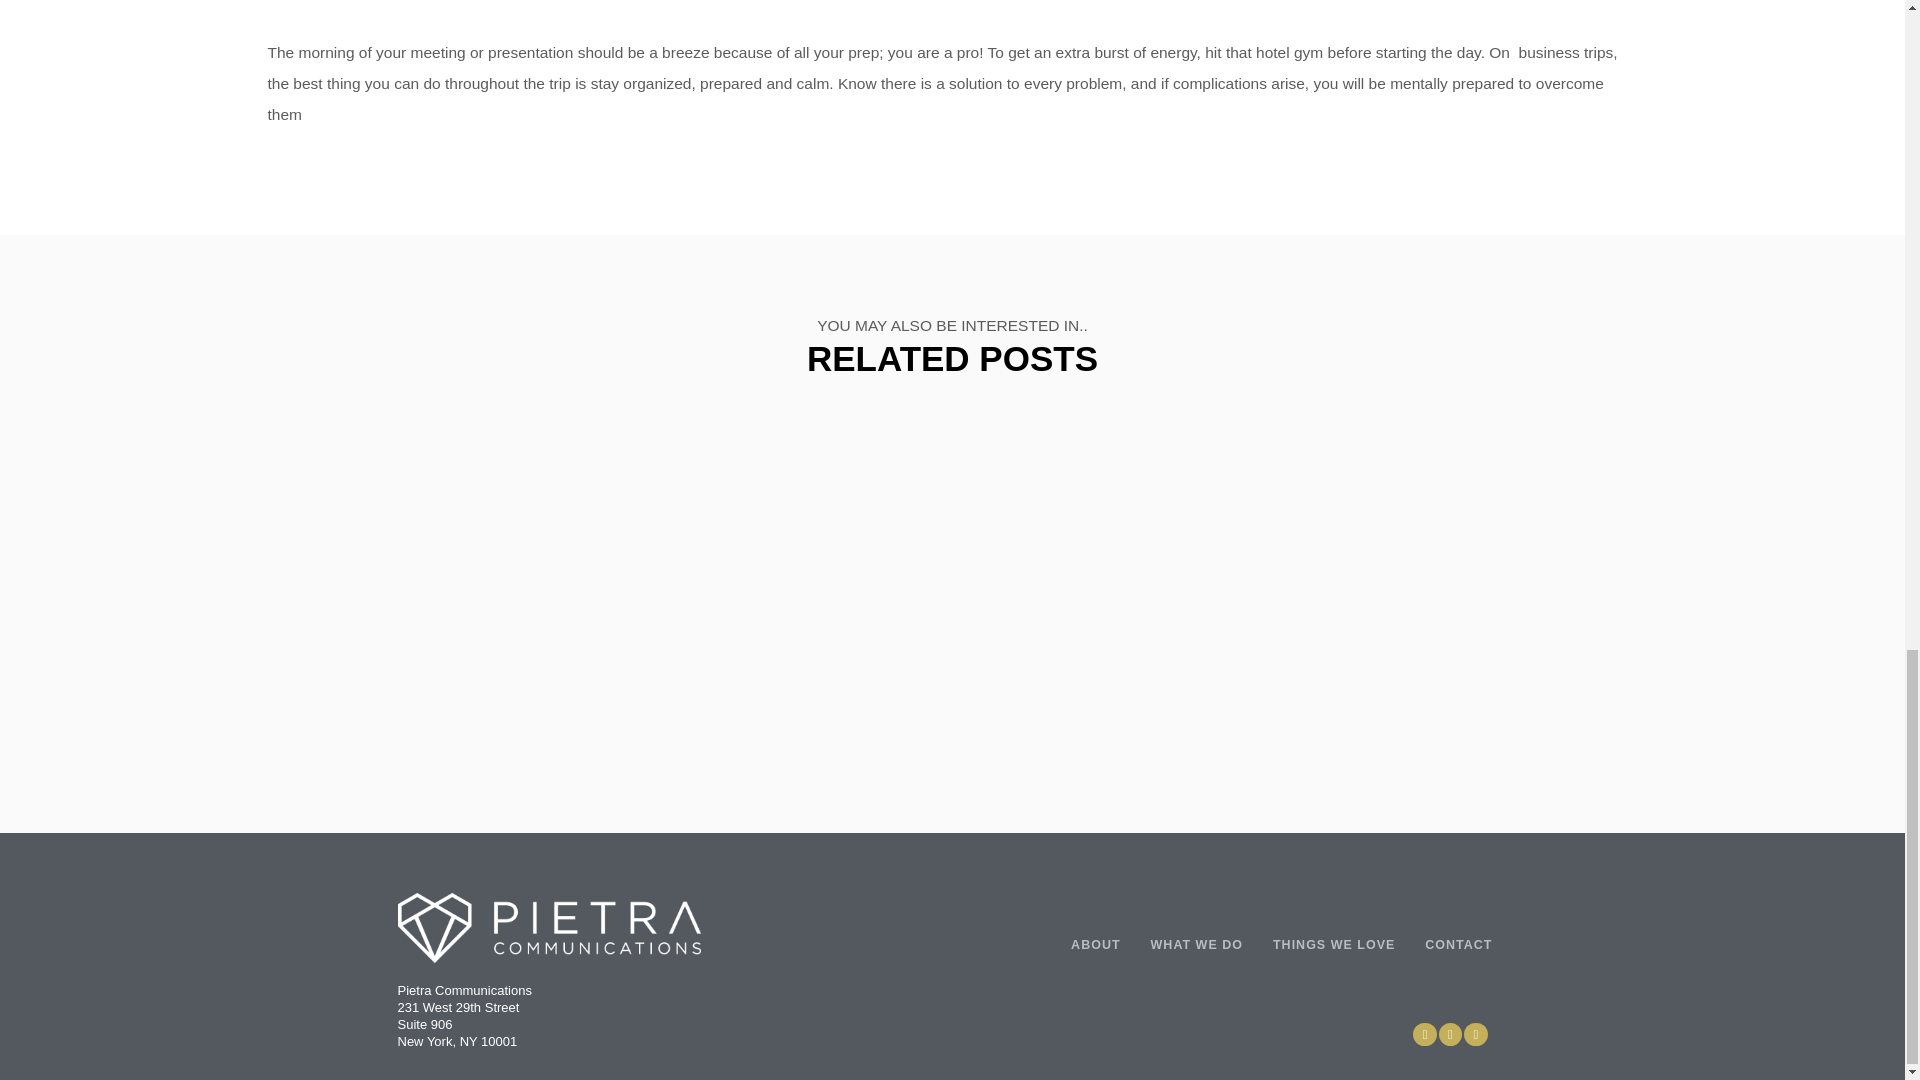 The width and height of the screenshot is (1920, 1080). I want to click on ABOUT, so click(1095, 945).